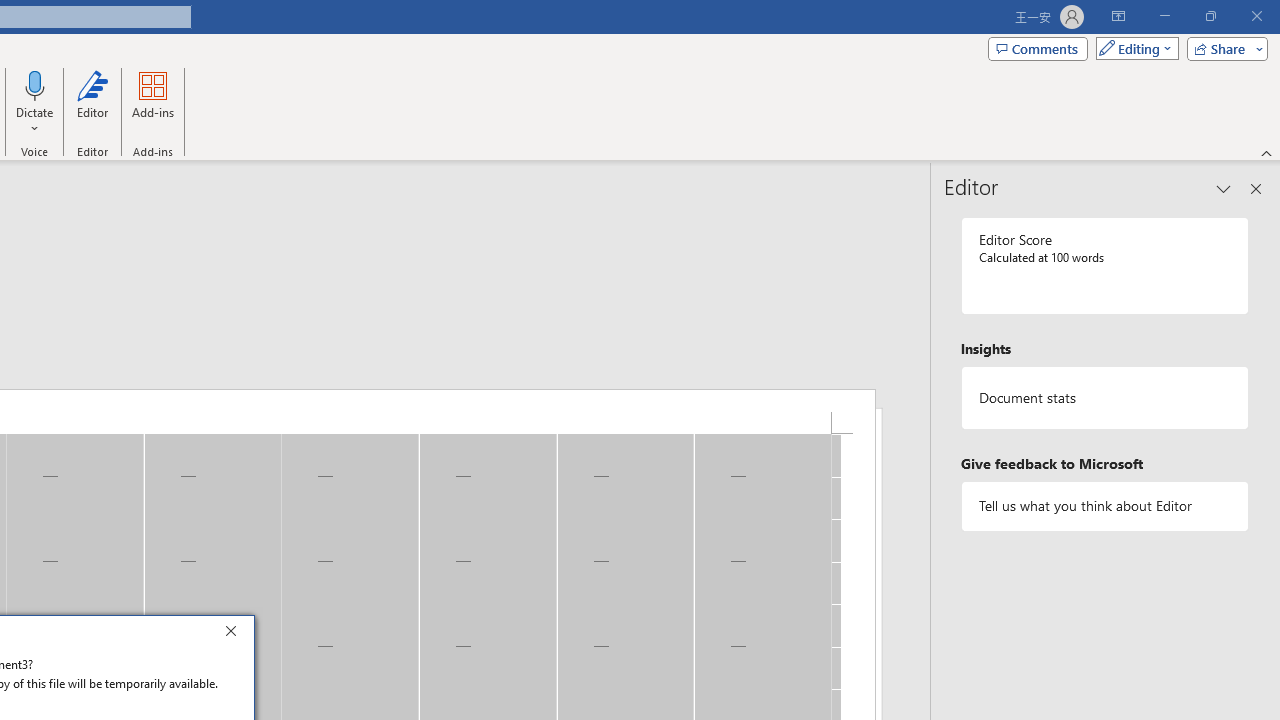 Image resolution: width=1280 pixels, height=720 pixels. What do you see at coordinates (1267, 152) in the screenshot?
I see `Collapse the Ribbon` at bounding box center [1267, 152].